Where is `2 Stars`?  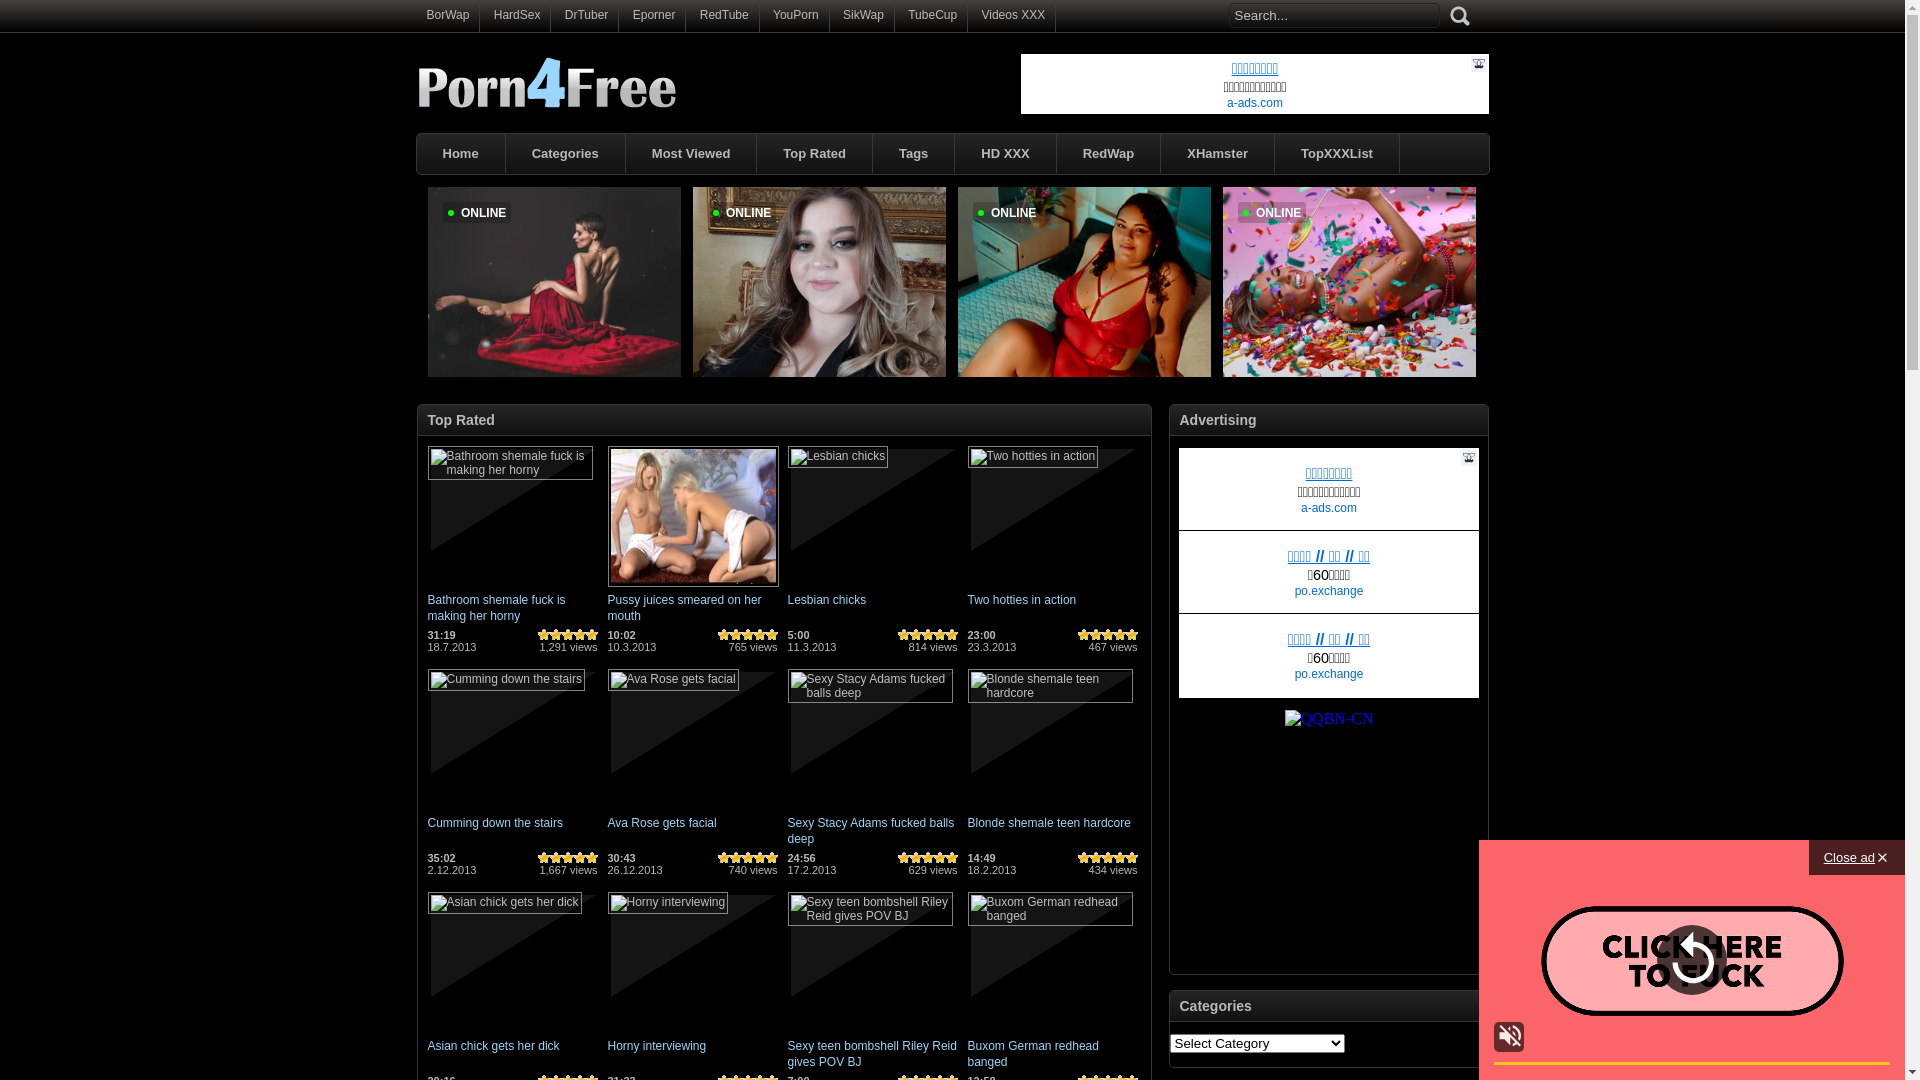
2 Stars is located at coordinates (736, 858).